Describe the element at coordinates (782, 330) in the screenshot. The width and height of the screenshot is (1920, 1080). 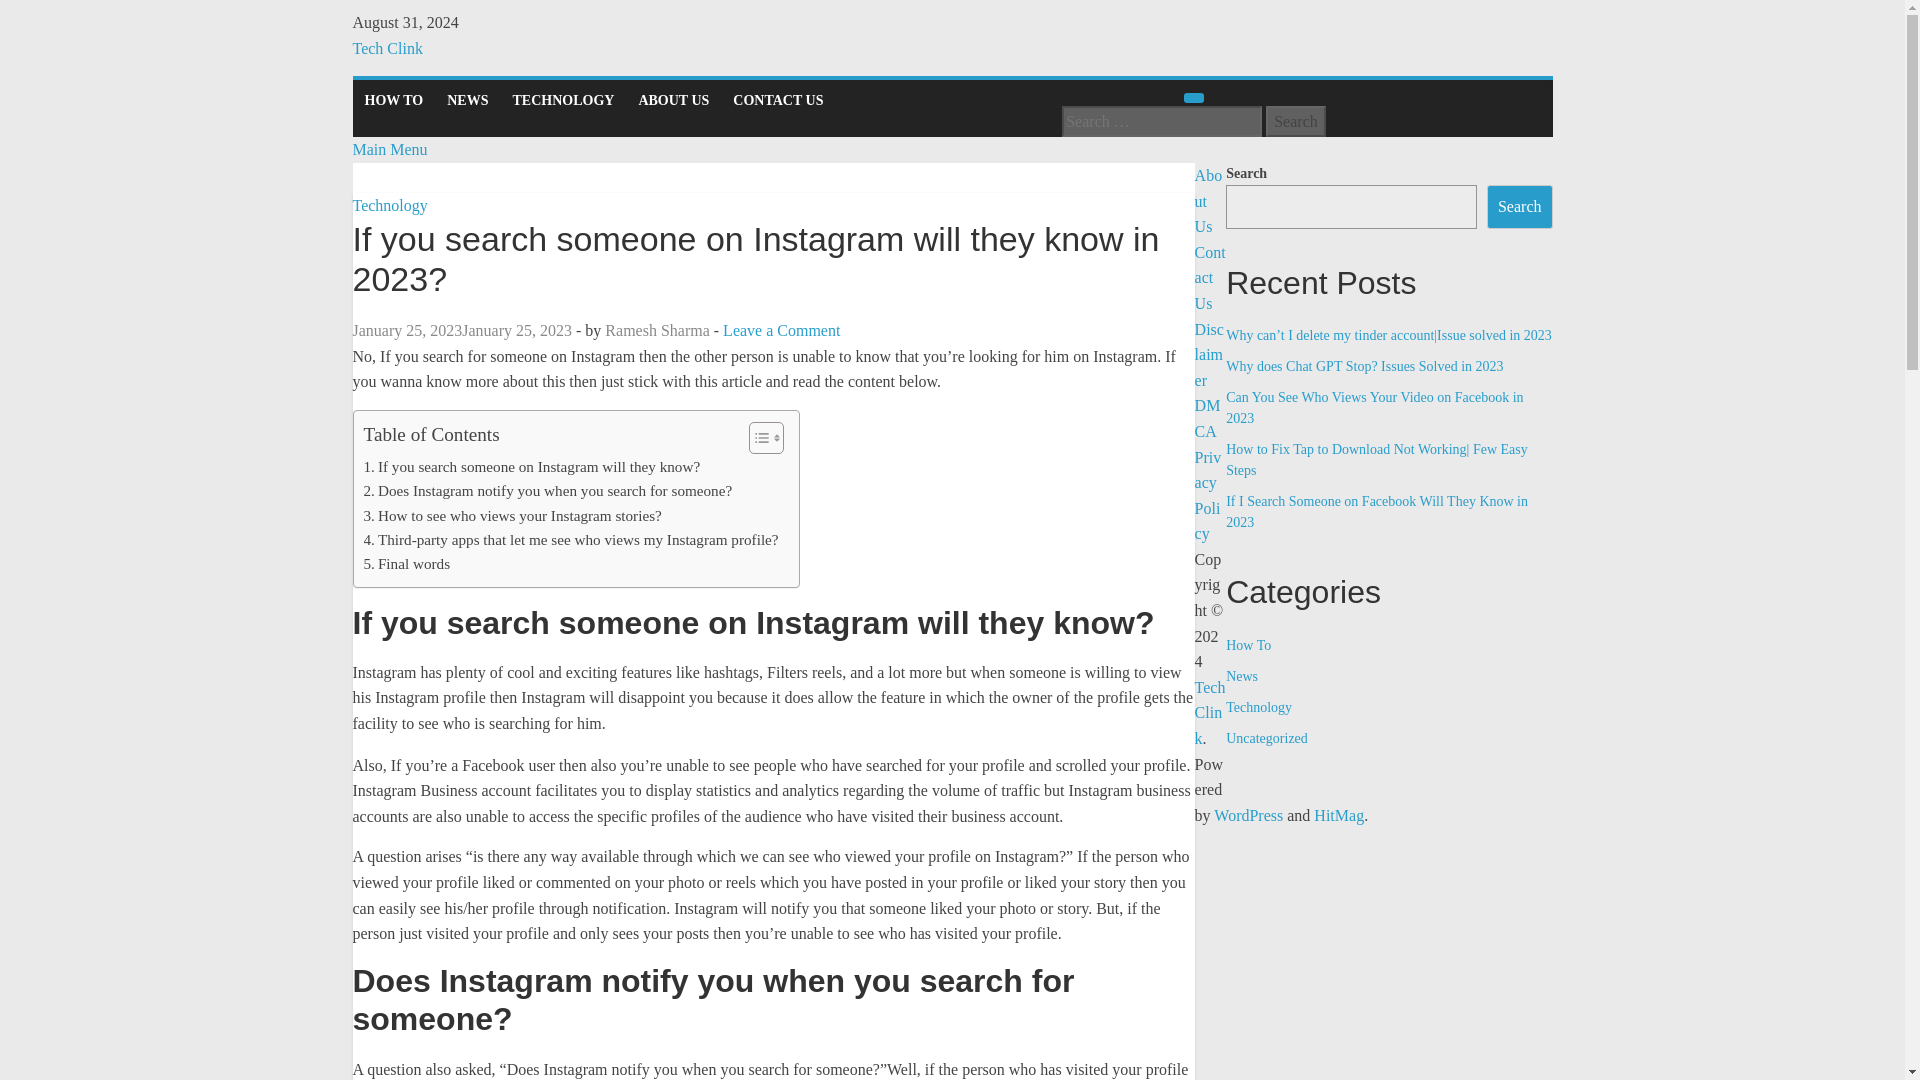
I see `Leave a Comment` at that location.